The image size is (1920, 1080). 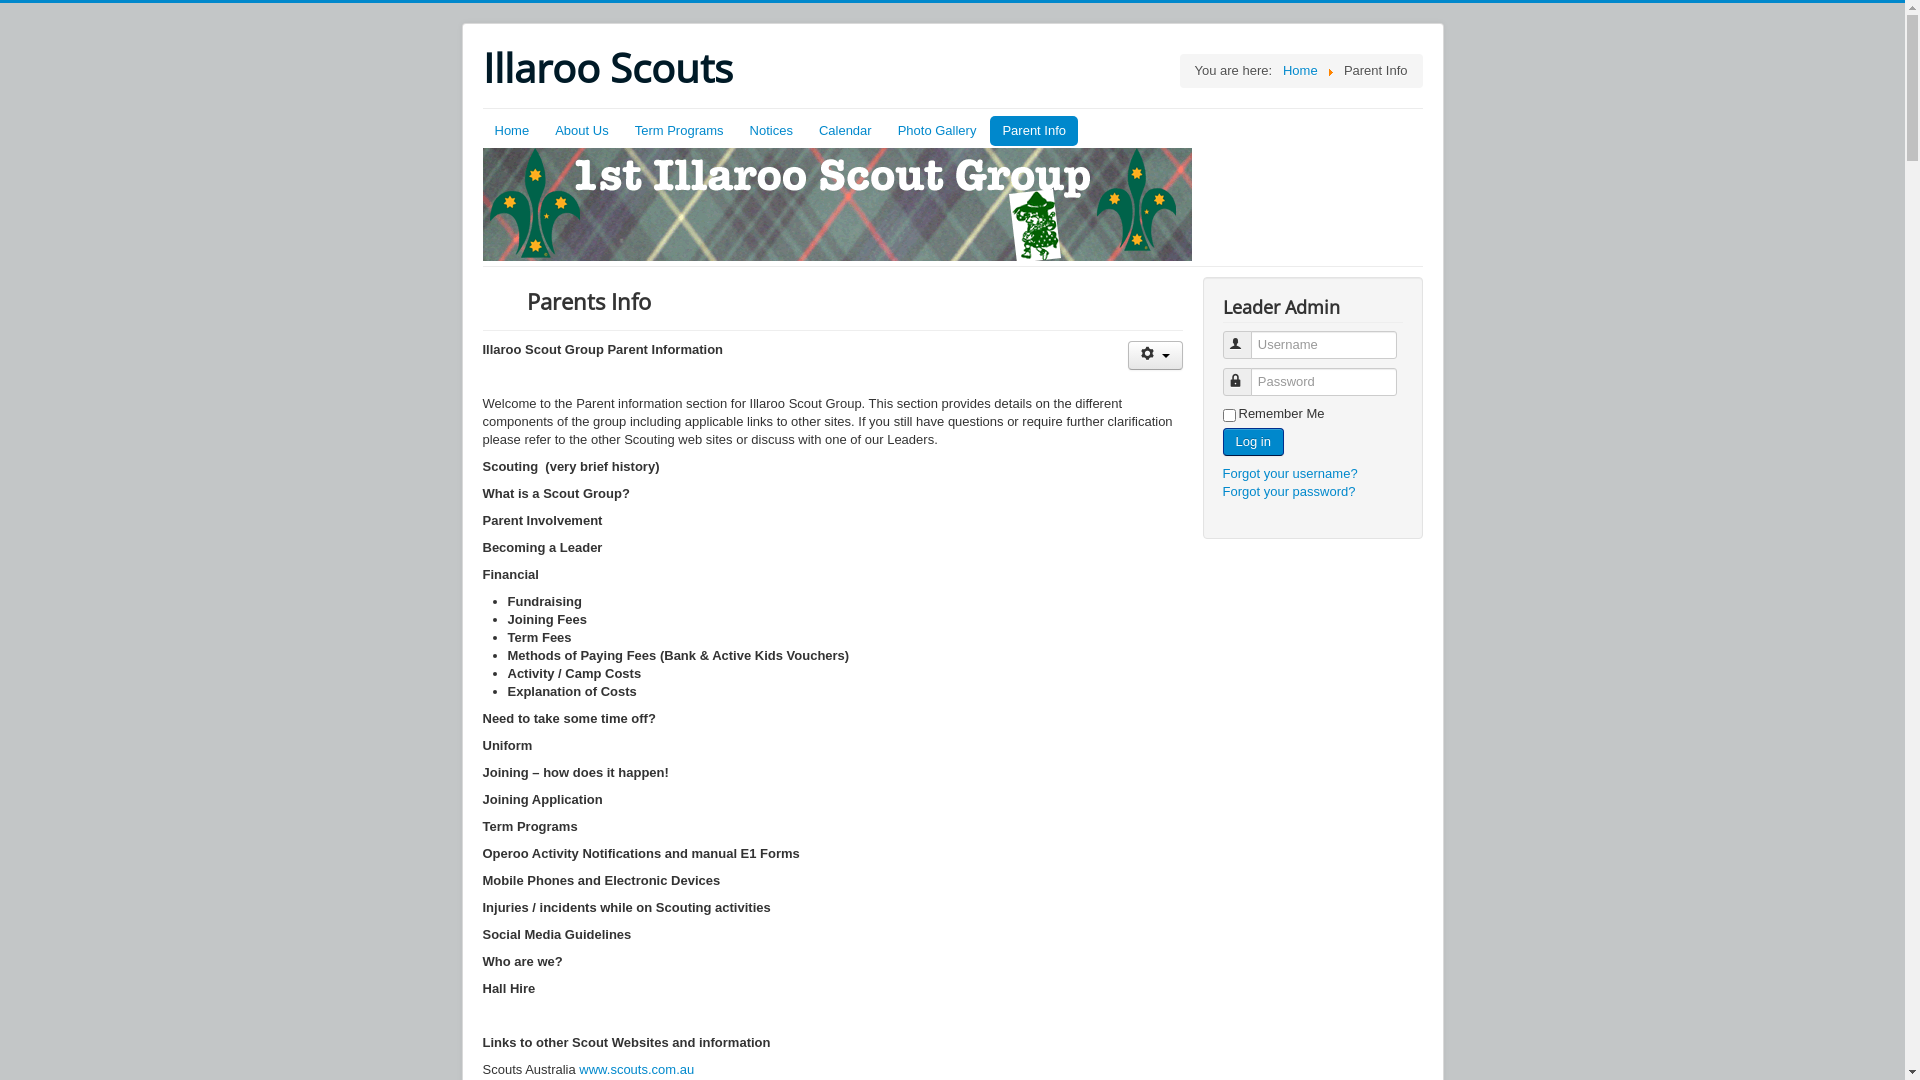 I want to click on Photo Gallery, so click(x=938, y=131).